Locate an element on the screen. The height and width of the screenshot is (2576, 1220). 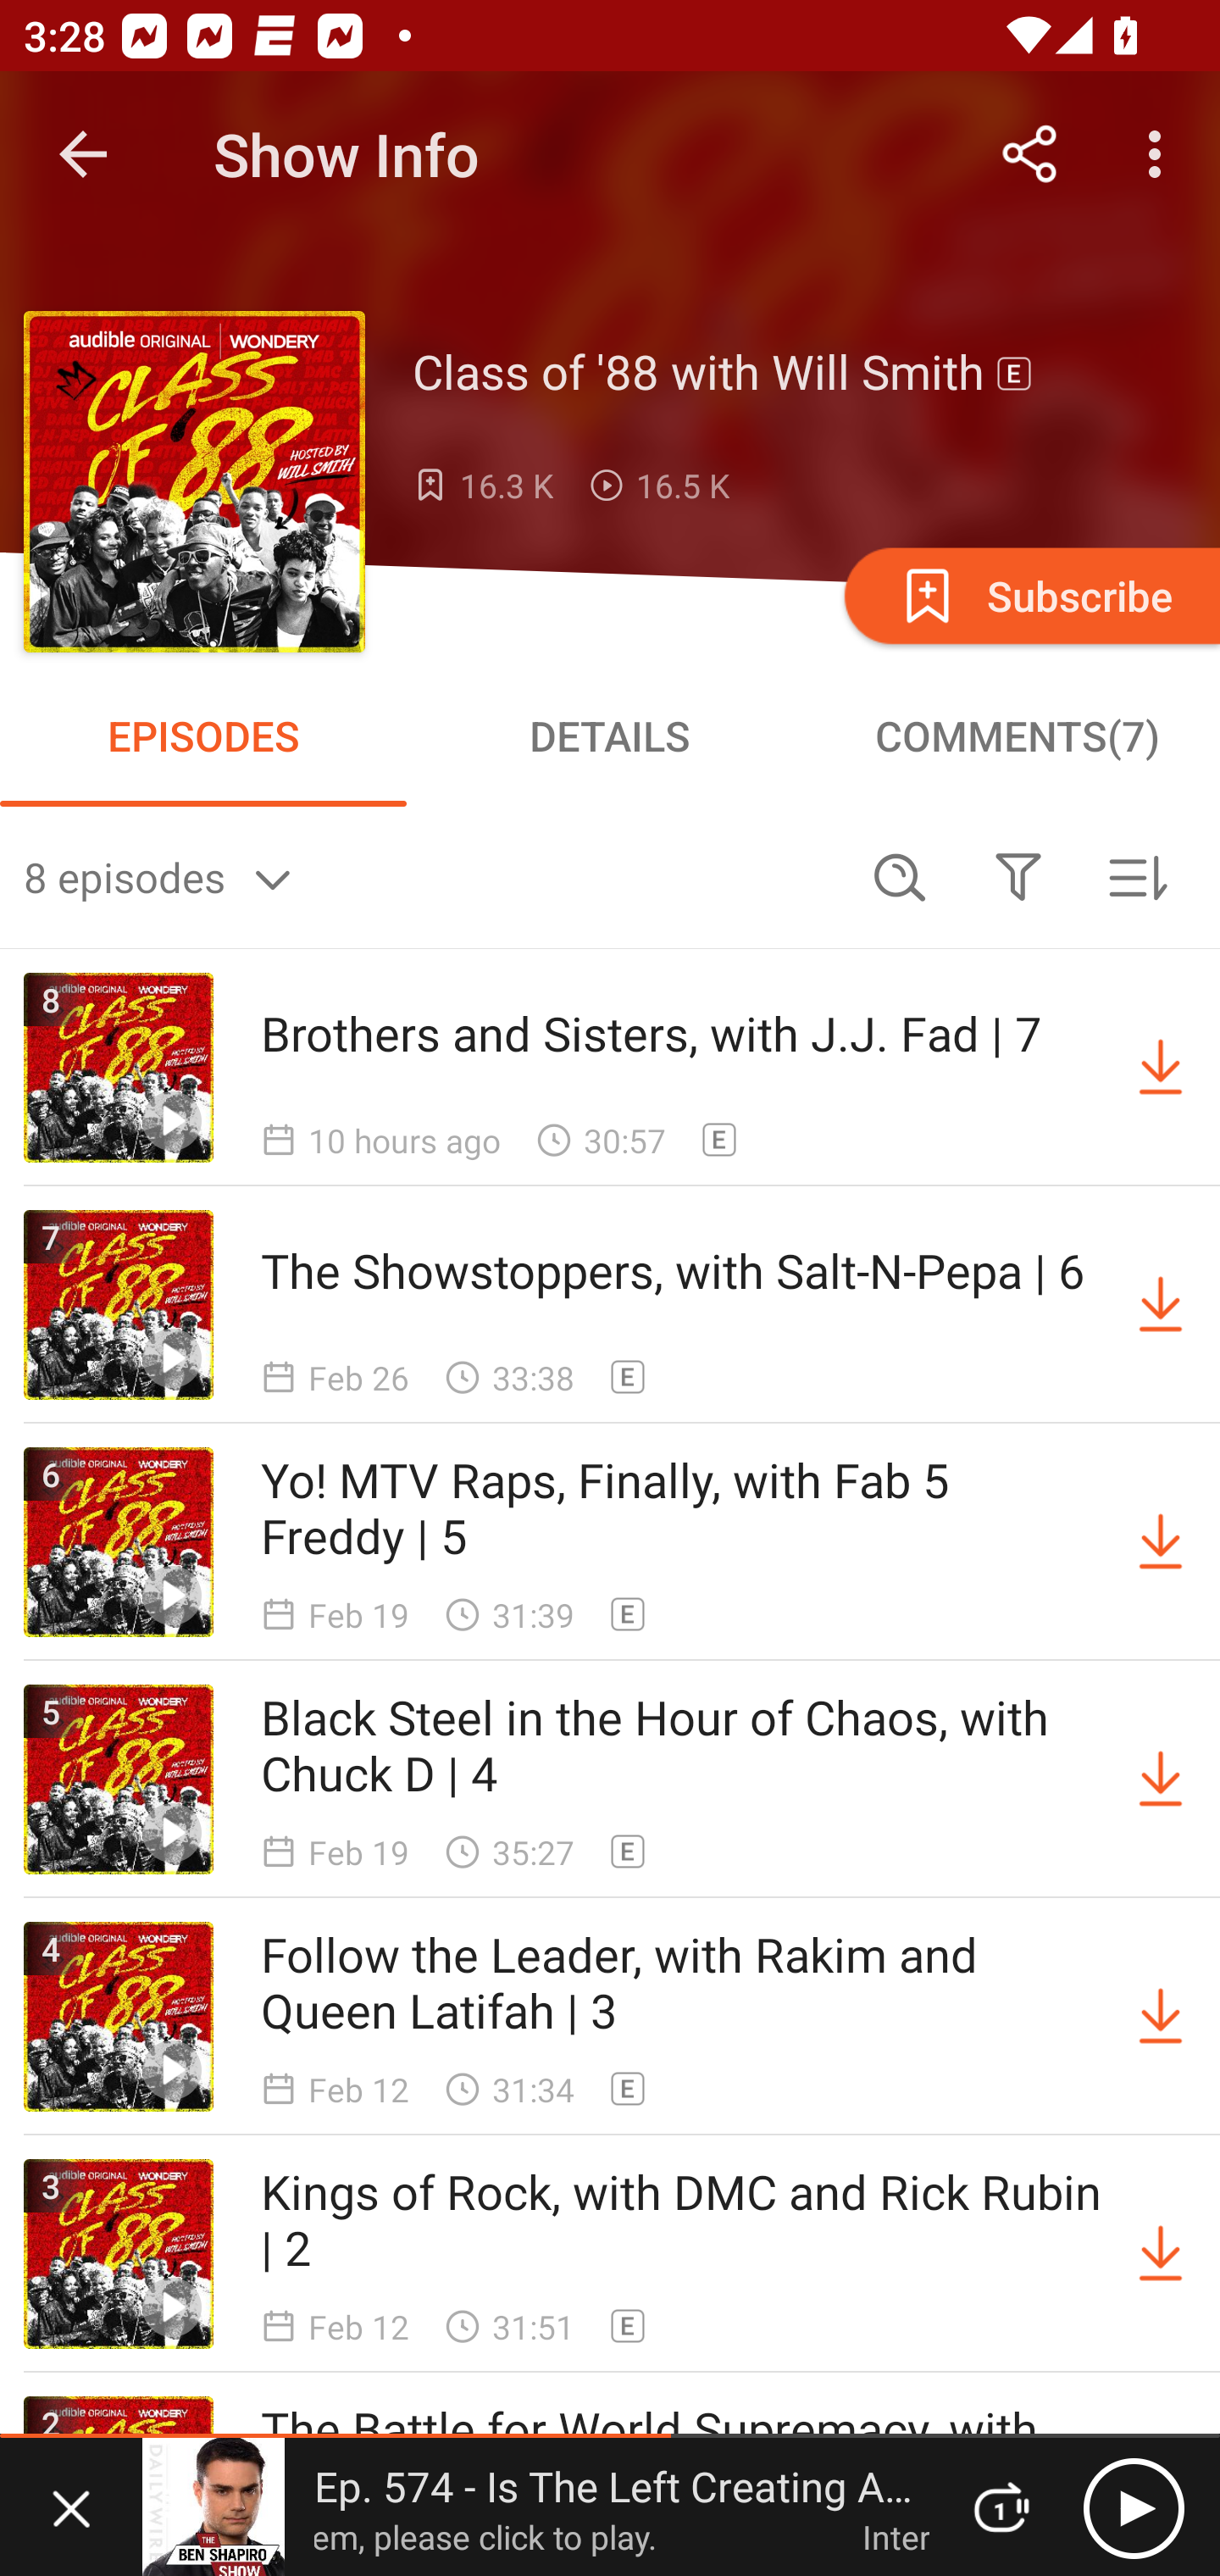
DETAILS is located at coordinates (610, 736).